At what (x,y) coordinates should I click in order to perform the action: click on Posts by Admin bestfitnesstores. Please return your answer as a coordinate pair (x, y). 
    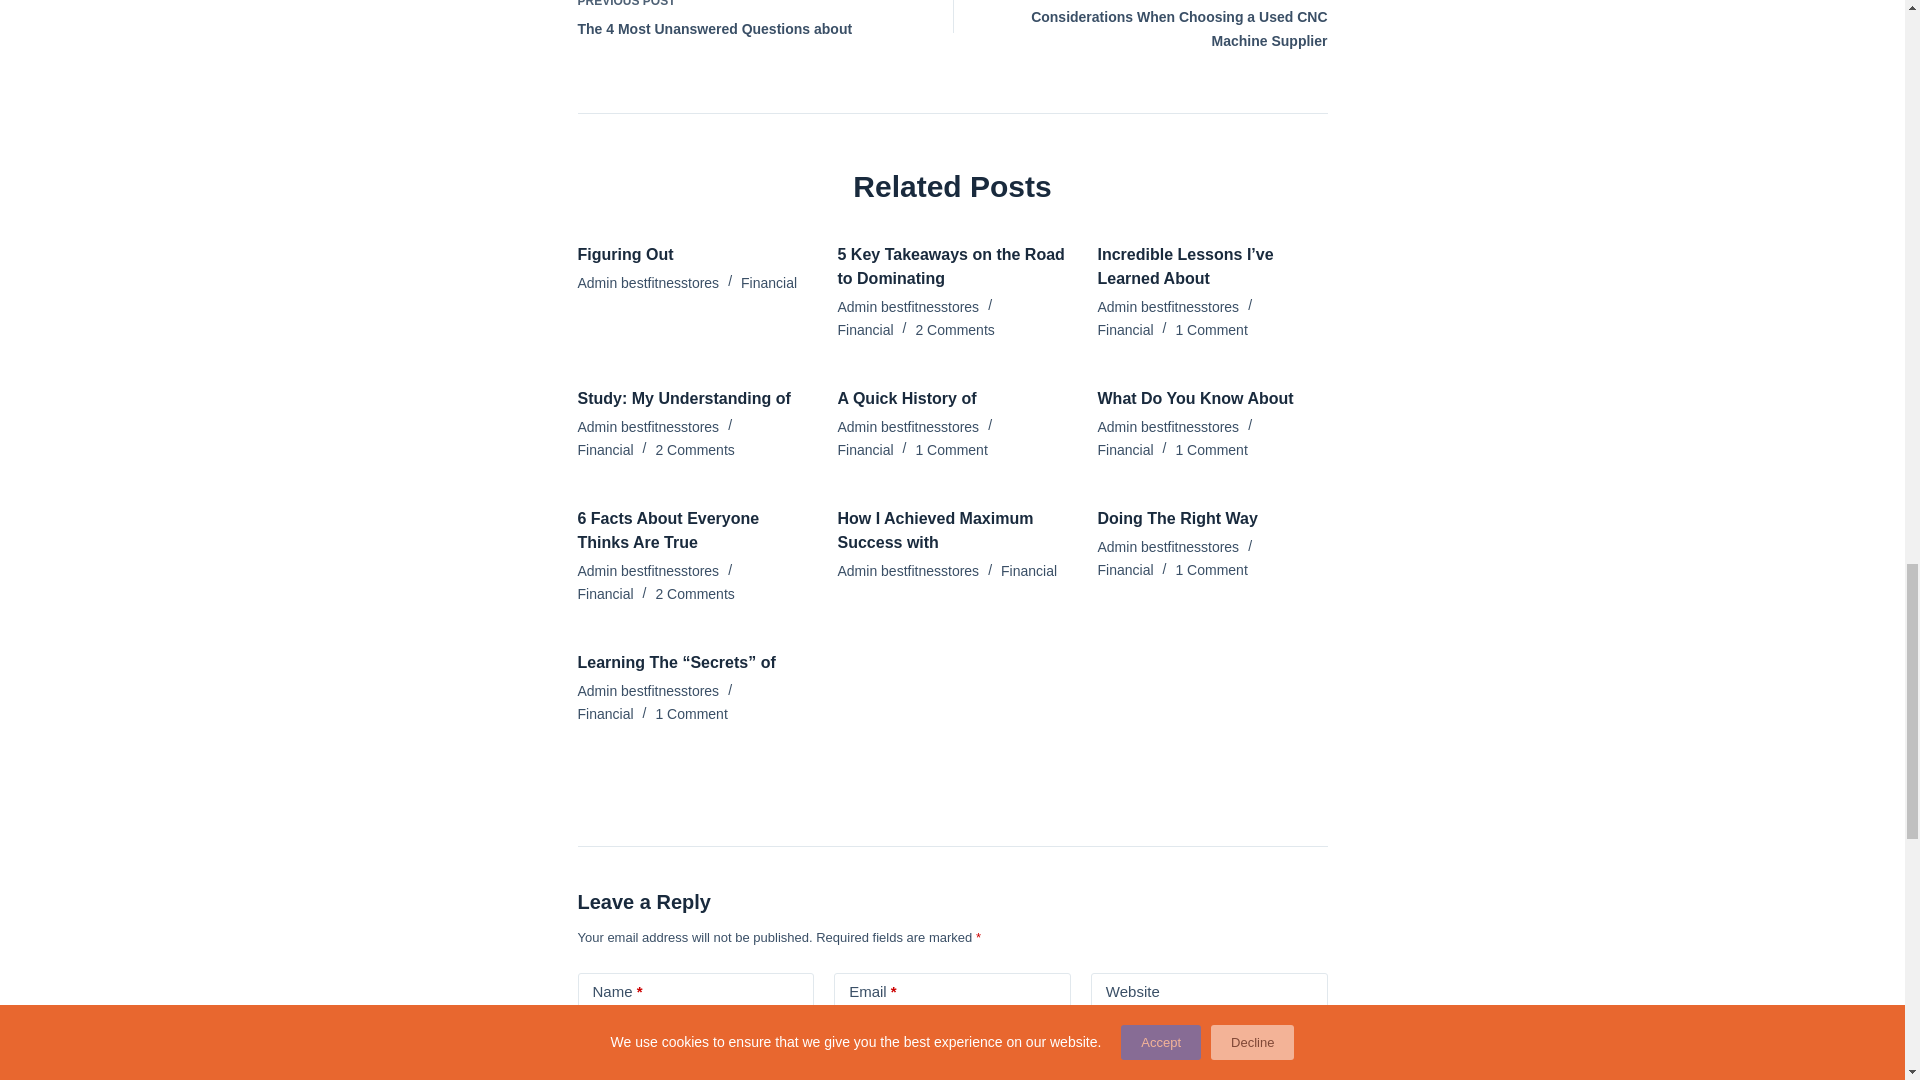
    Looking at the image, I should click on (648, 427).